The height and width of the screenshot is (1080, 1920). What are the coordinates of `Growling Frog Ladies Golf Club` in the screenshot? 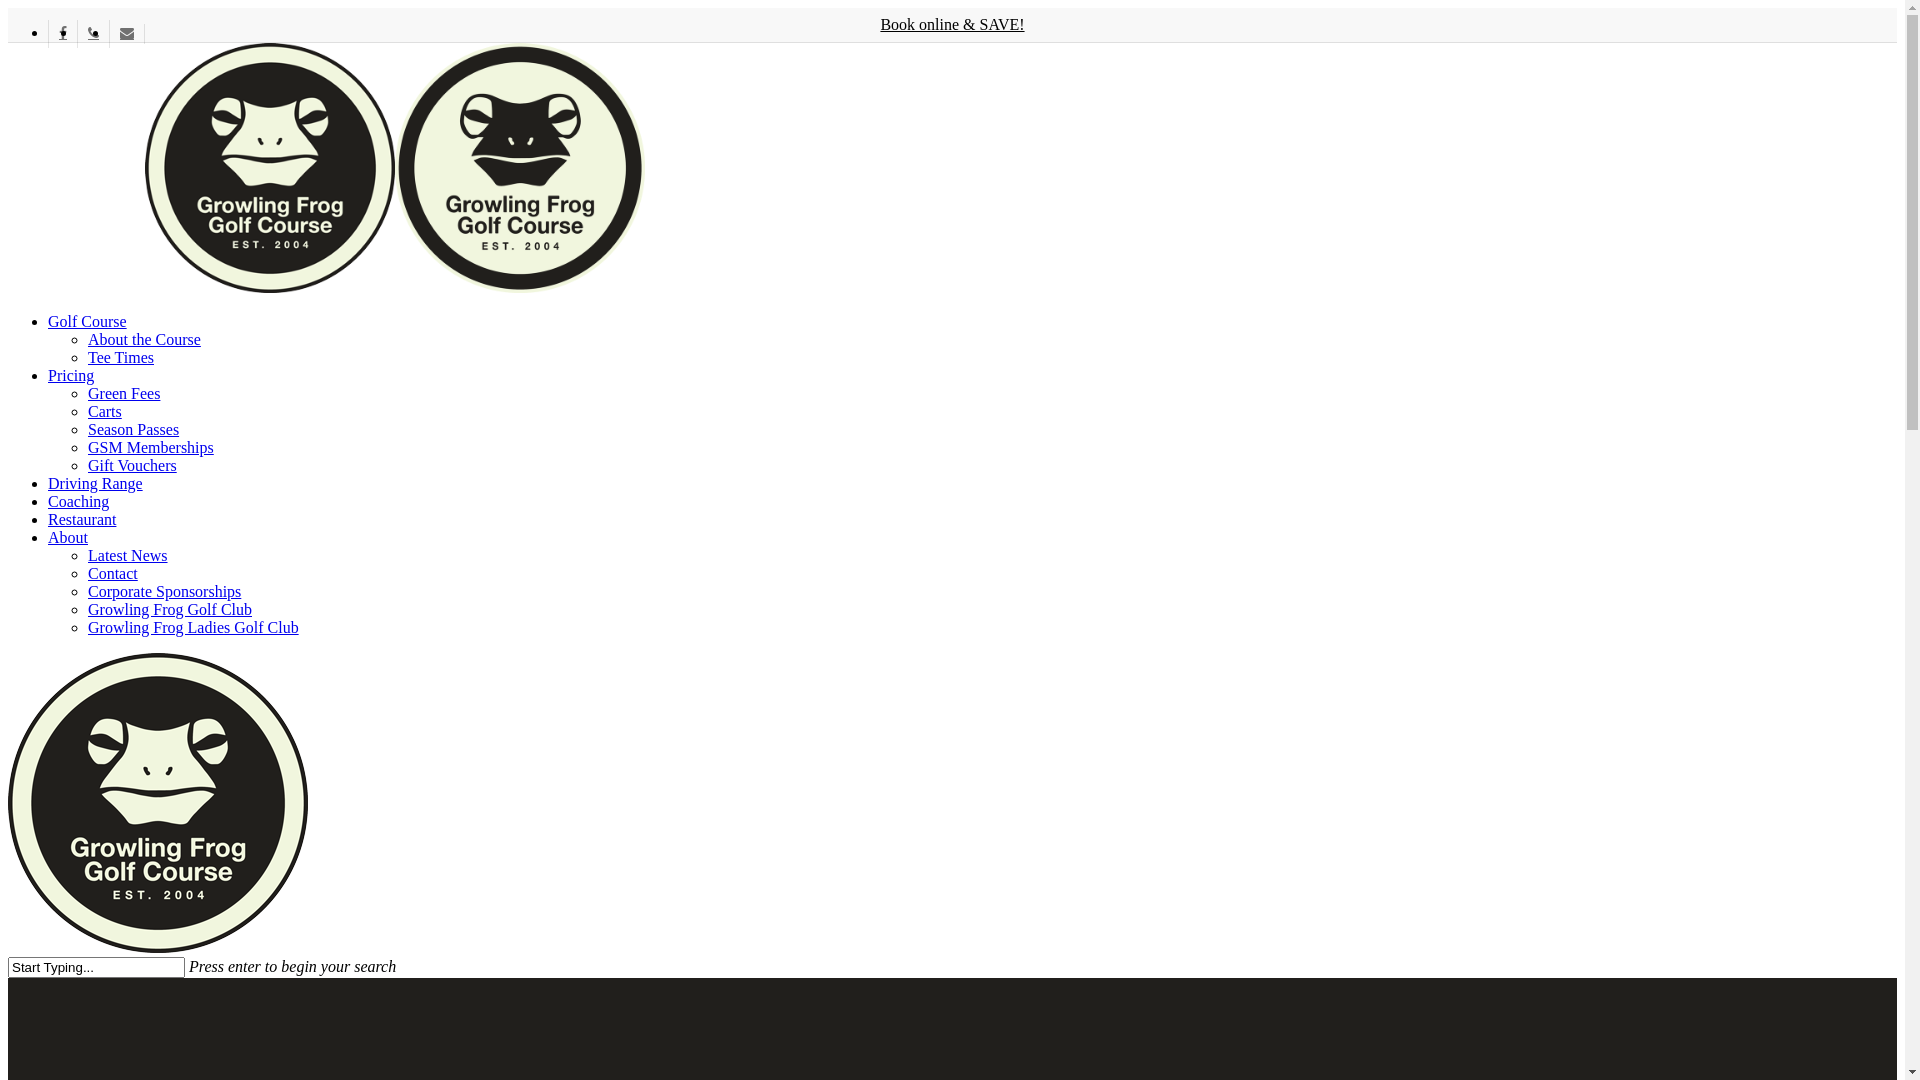 It's located at (194, 628).